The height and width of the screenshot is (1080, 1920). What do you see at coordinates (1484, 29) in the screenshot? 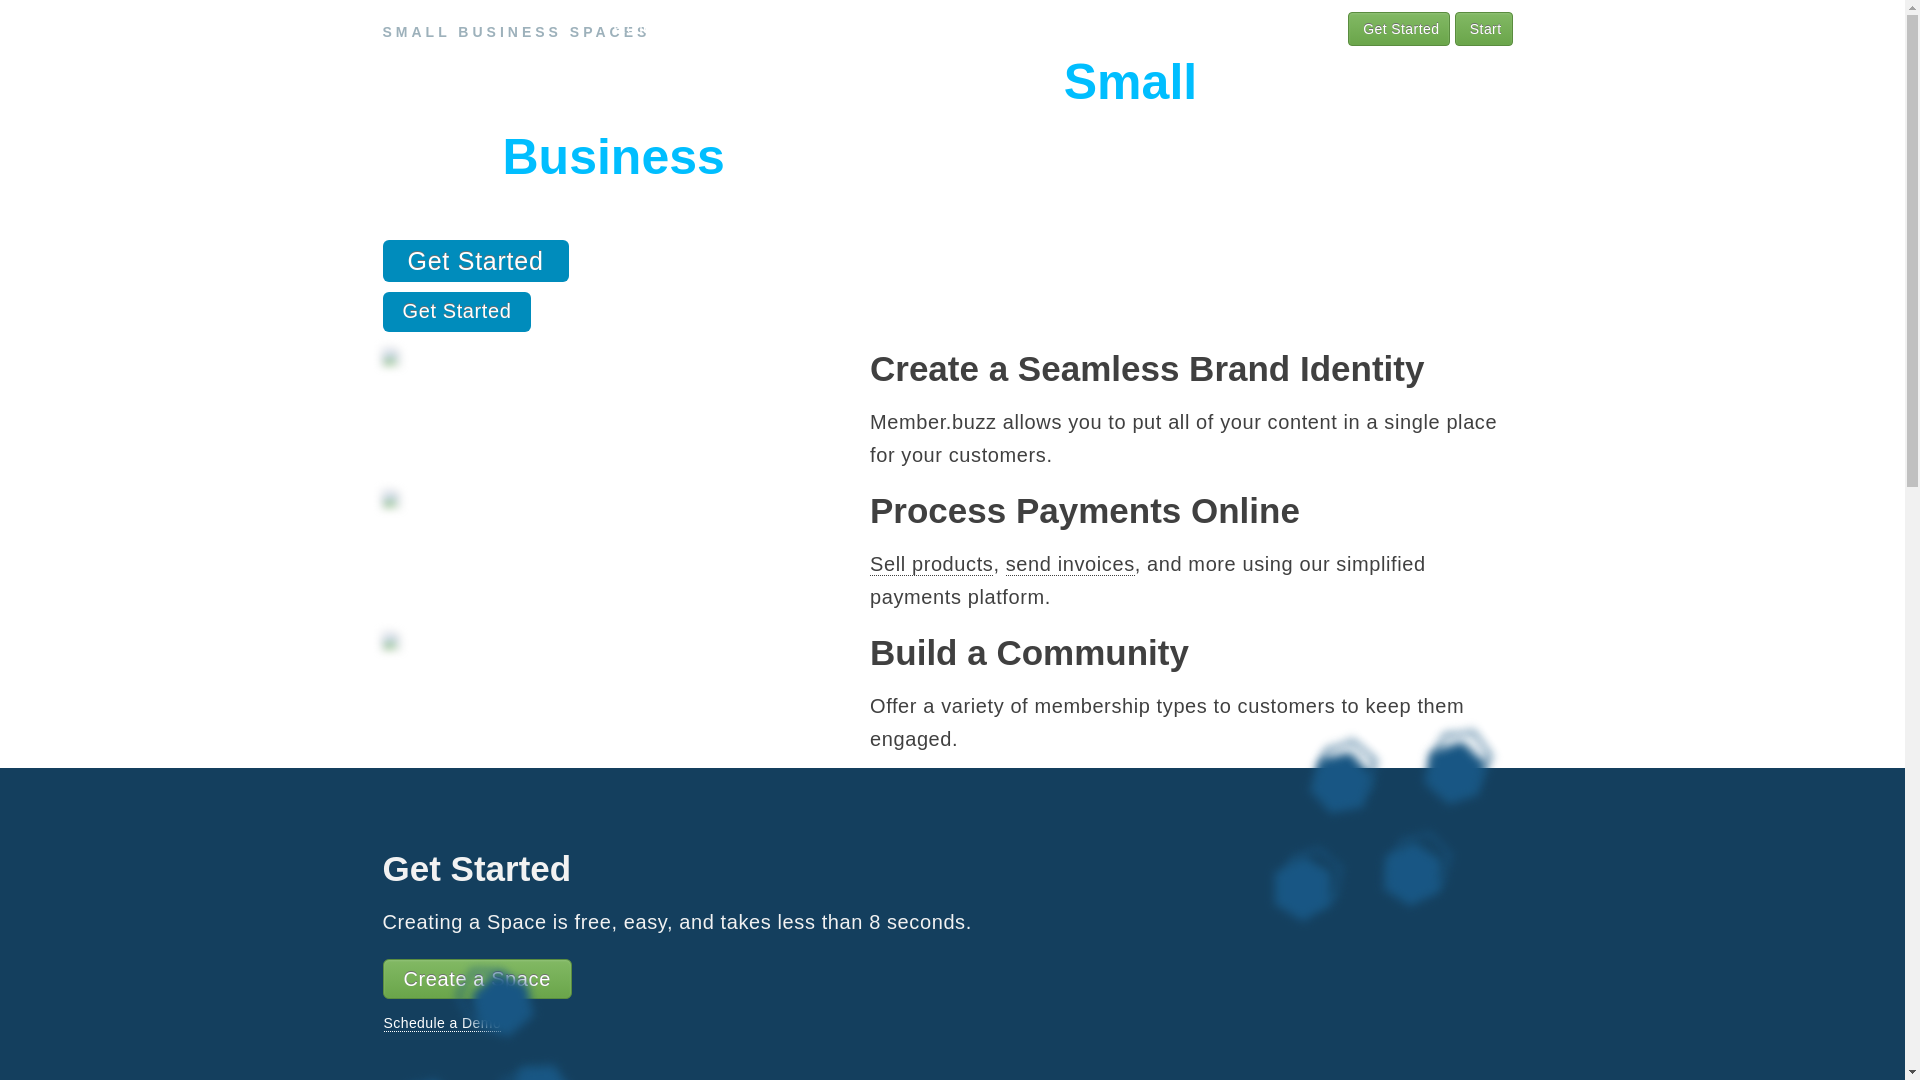
I see `Start` at bounding box center [1484, 29].